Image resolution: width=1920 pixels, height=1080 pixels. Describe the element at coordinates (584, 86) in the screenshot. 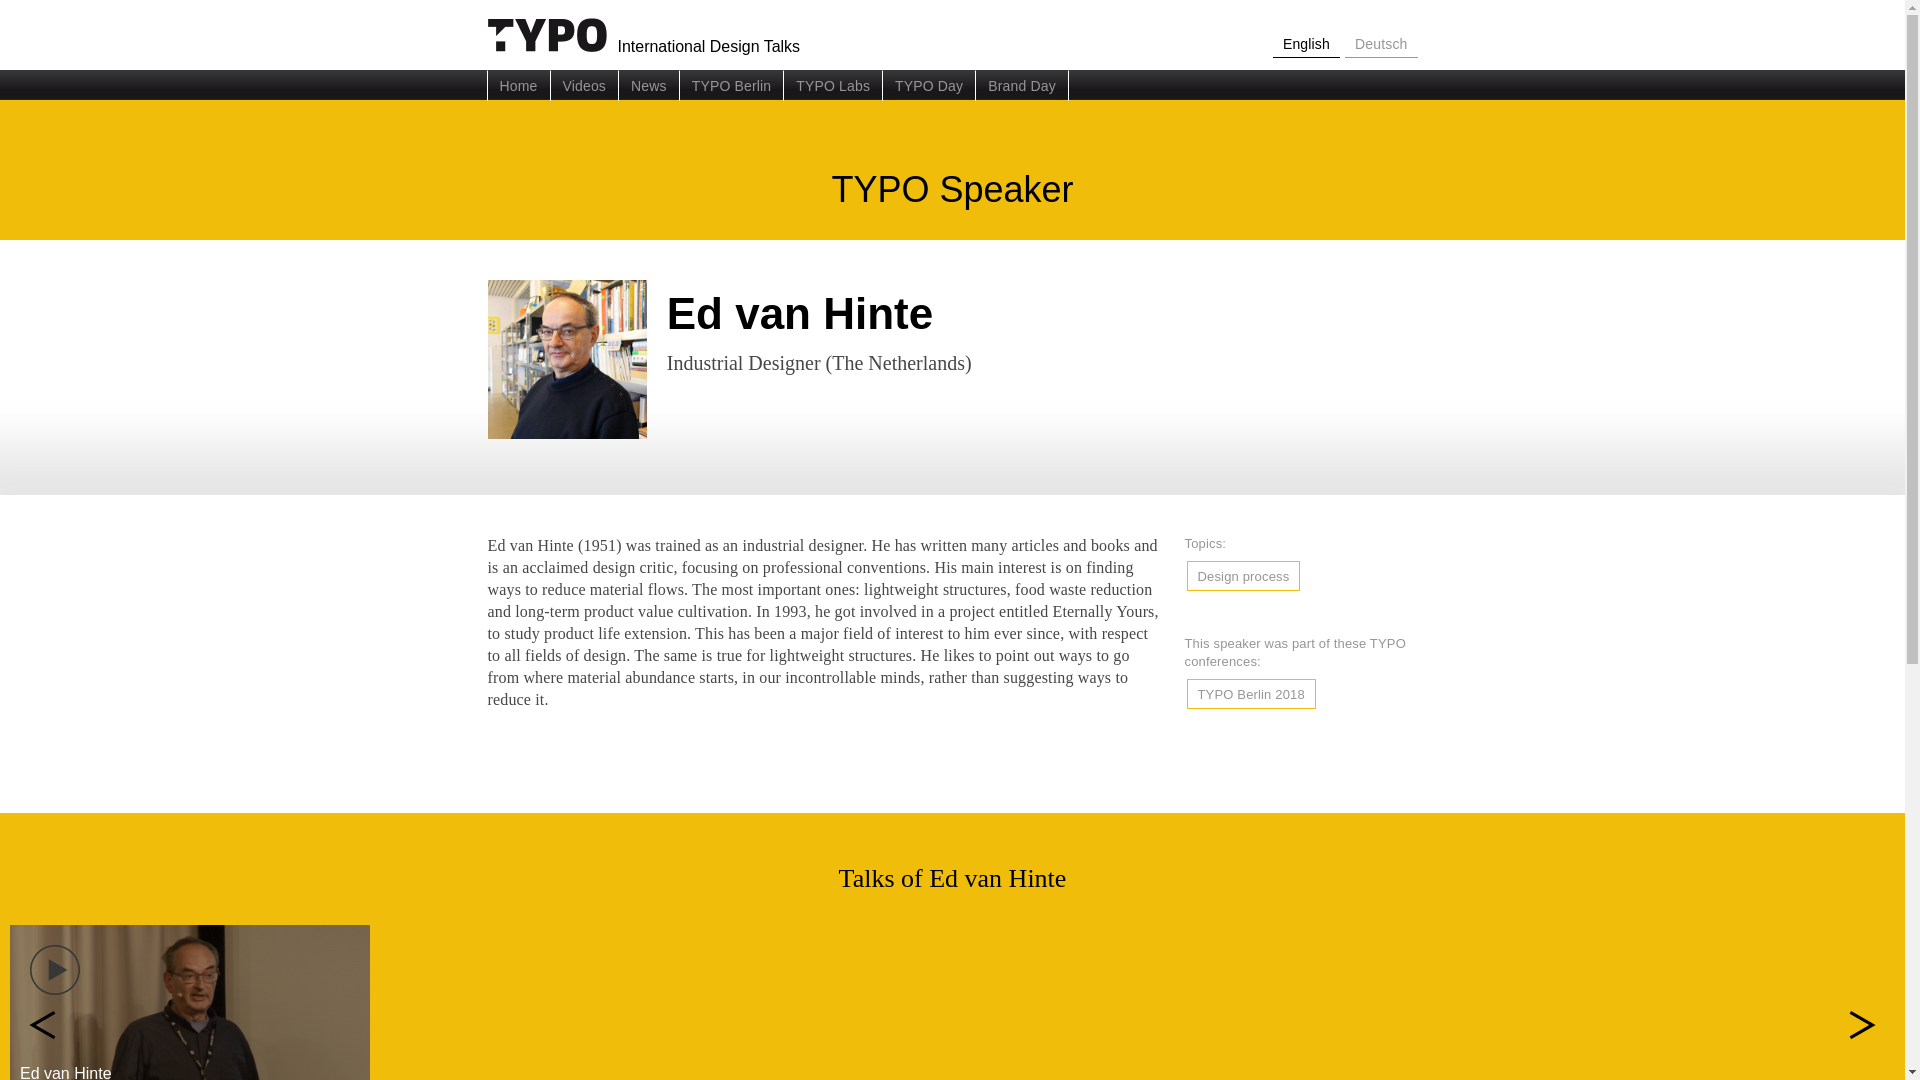

I see `Videos` at that location.